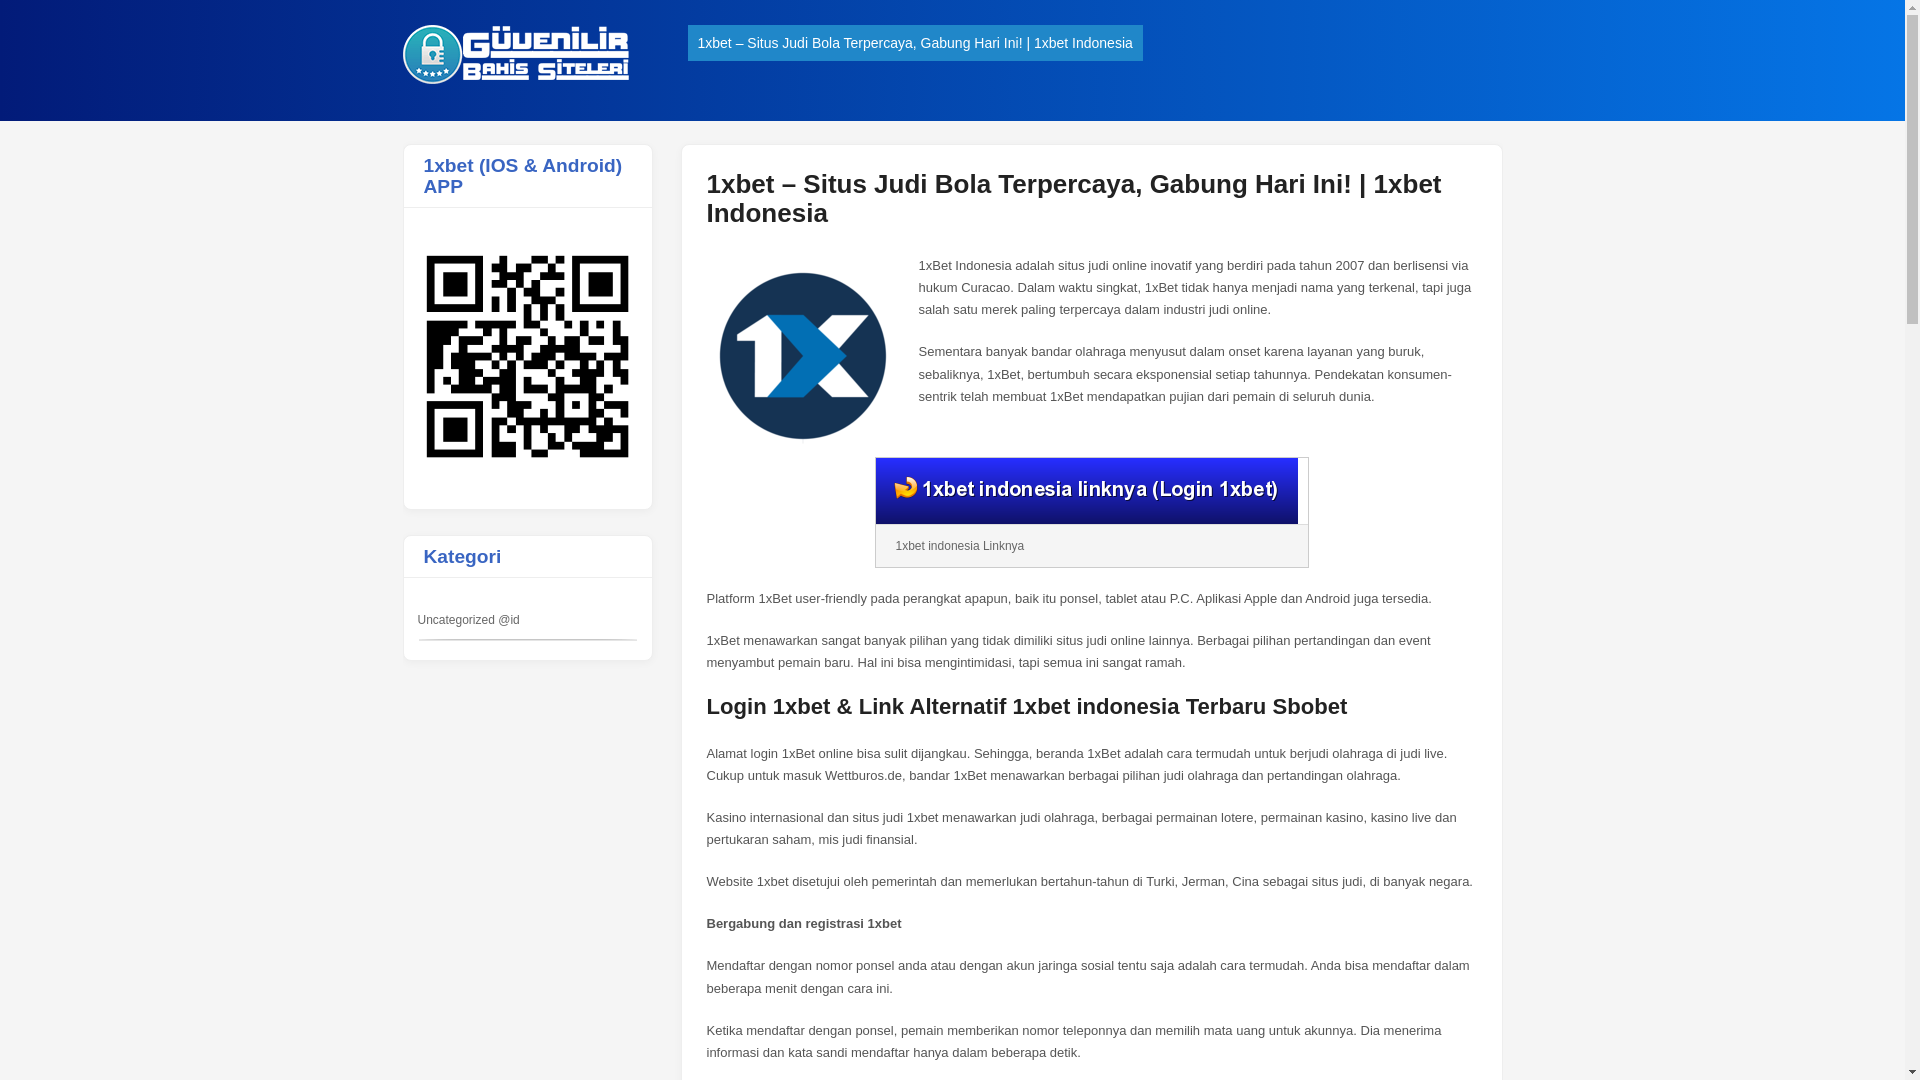 This screenshot has height=1080, width=1920. What do you see at coordinates (469, 620) in the screenshot?
I see `Uncategorized @id` at bounding box center [469, 620].